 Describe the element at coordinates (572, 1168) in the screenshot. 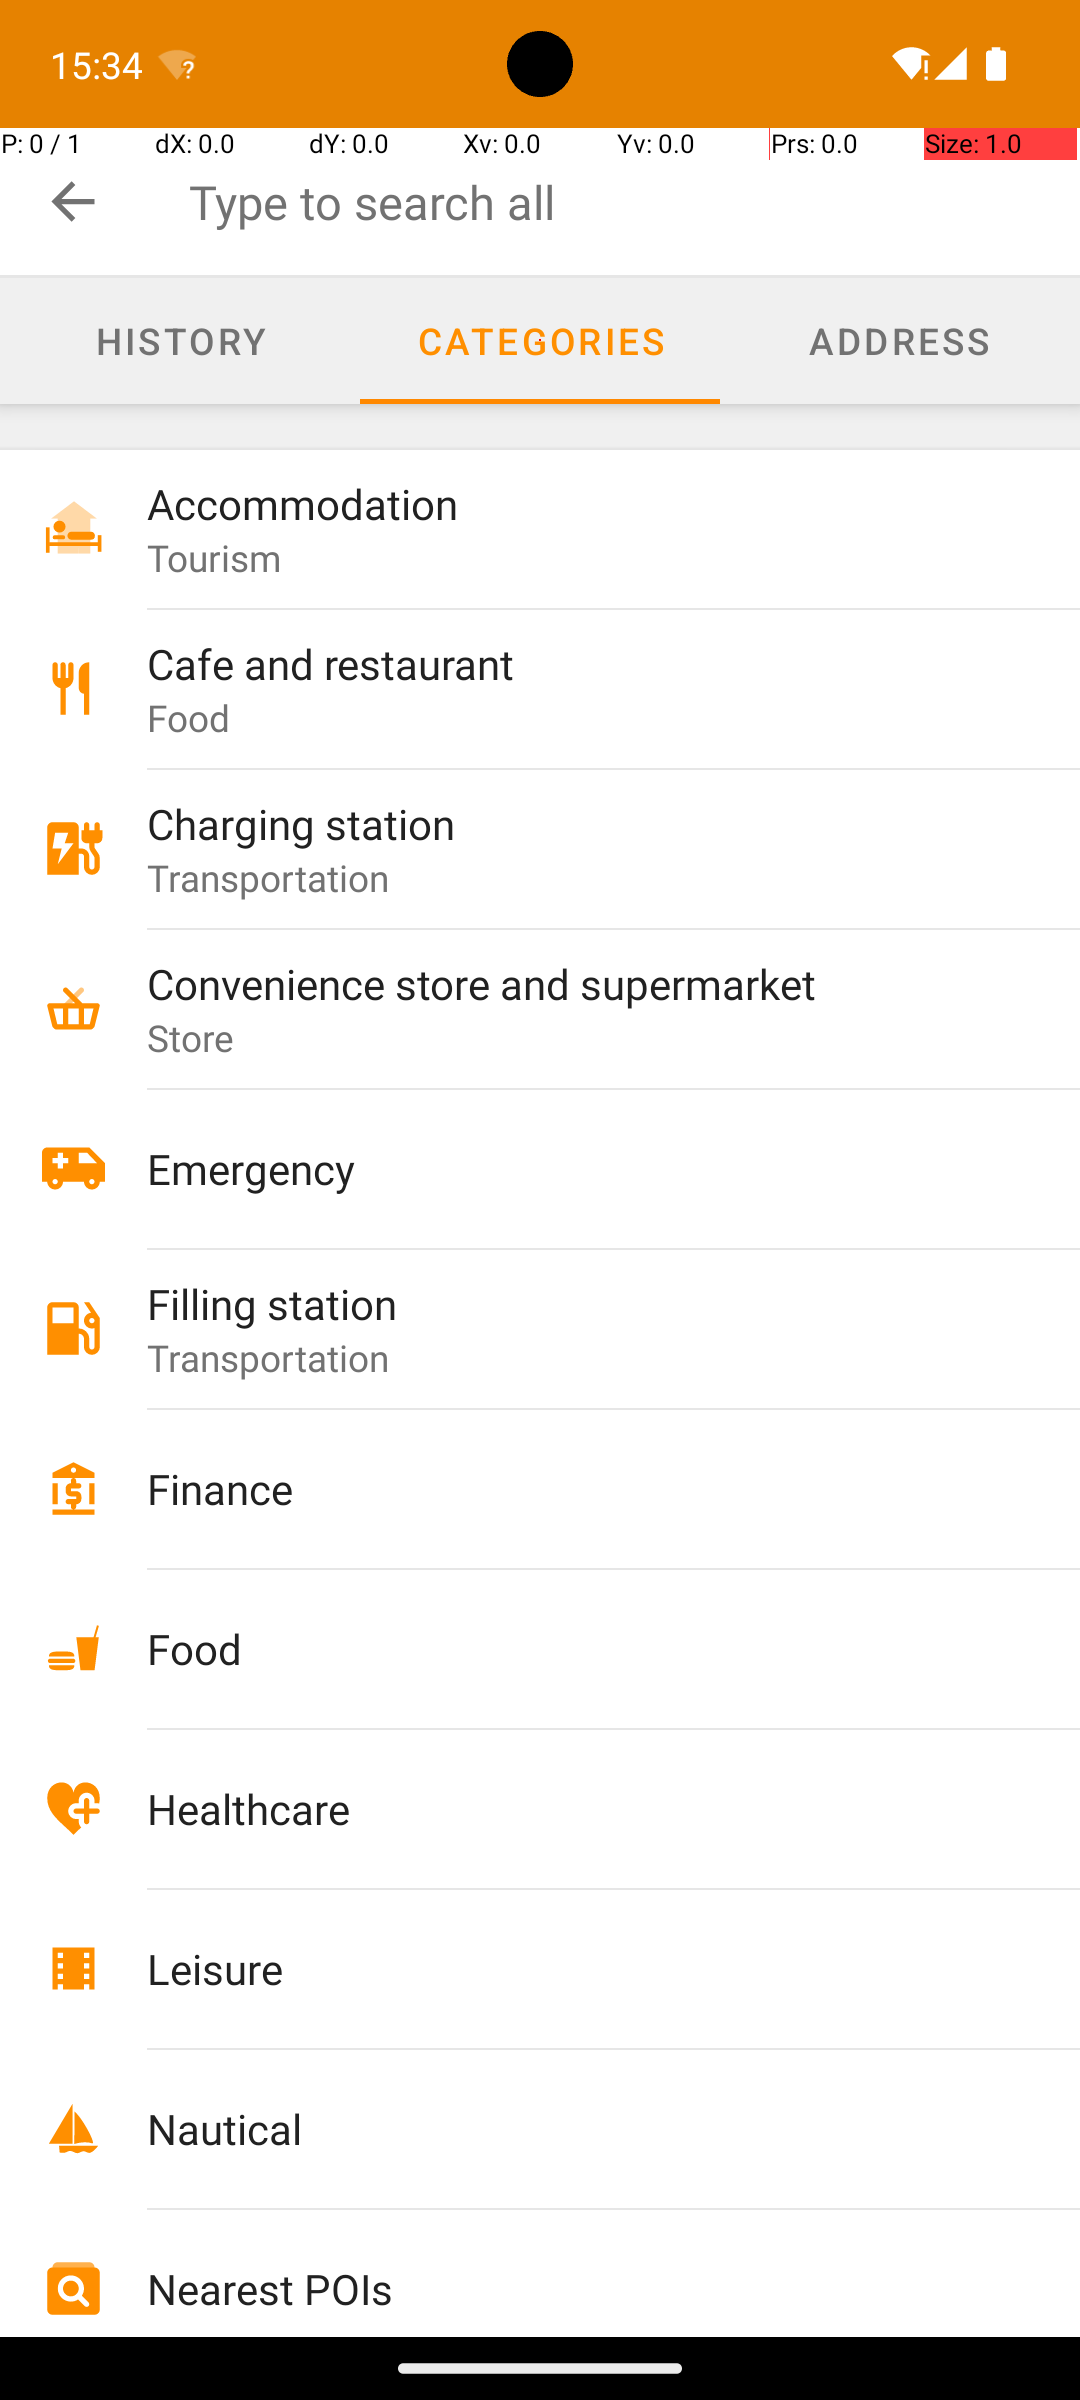

I see `Emergency` at that location.